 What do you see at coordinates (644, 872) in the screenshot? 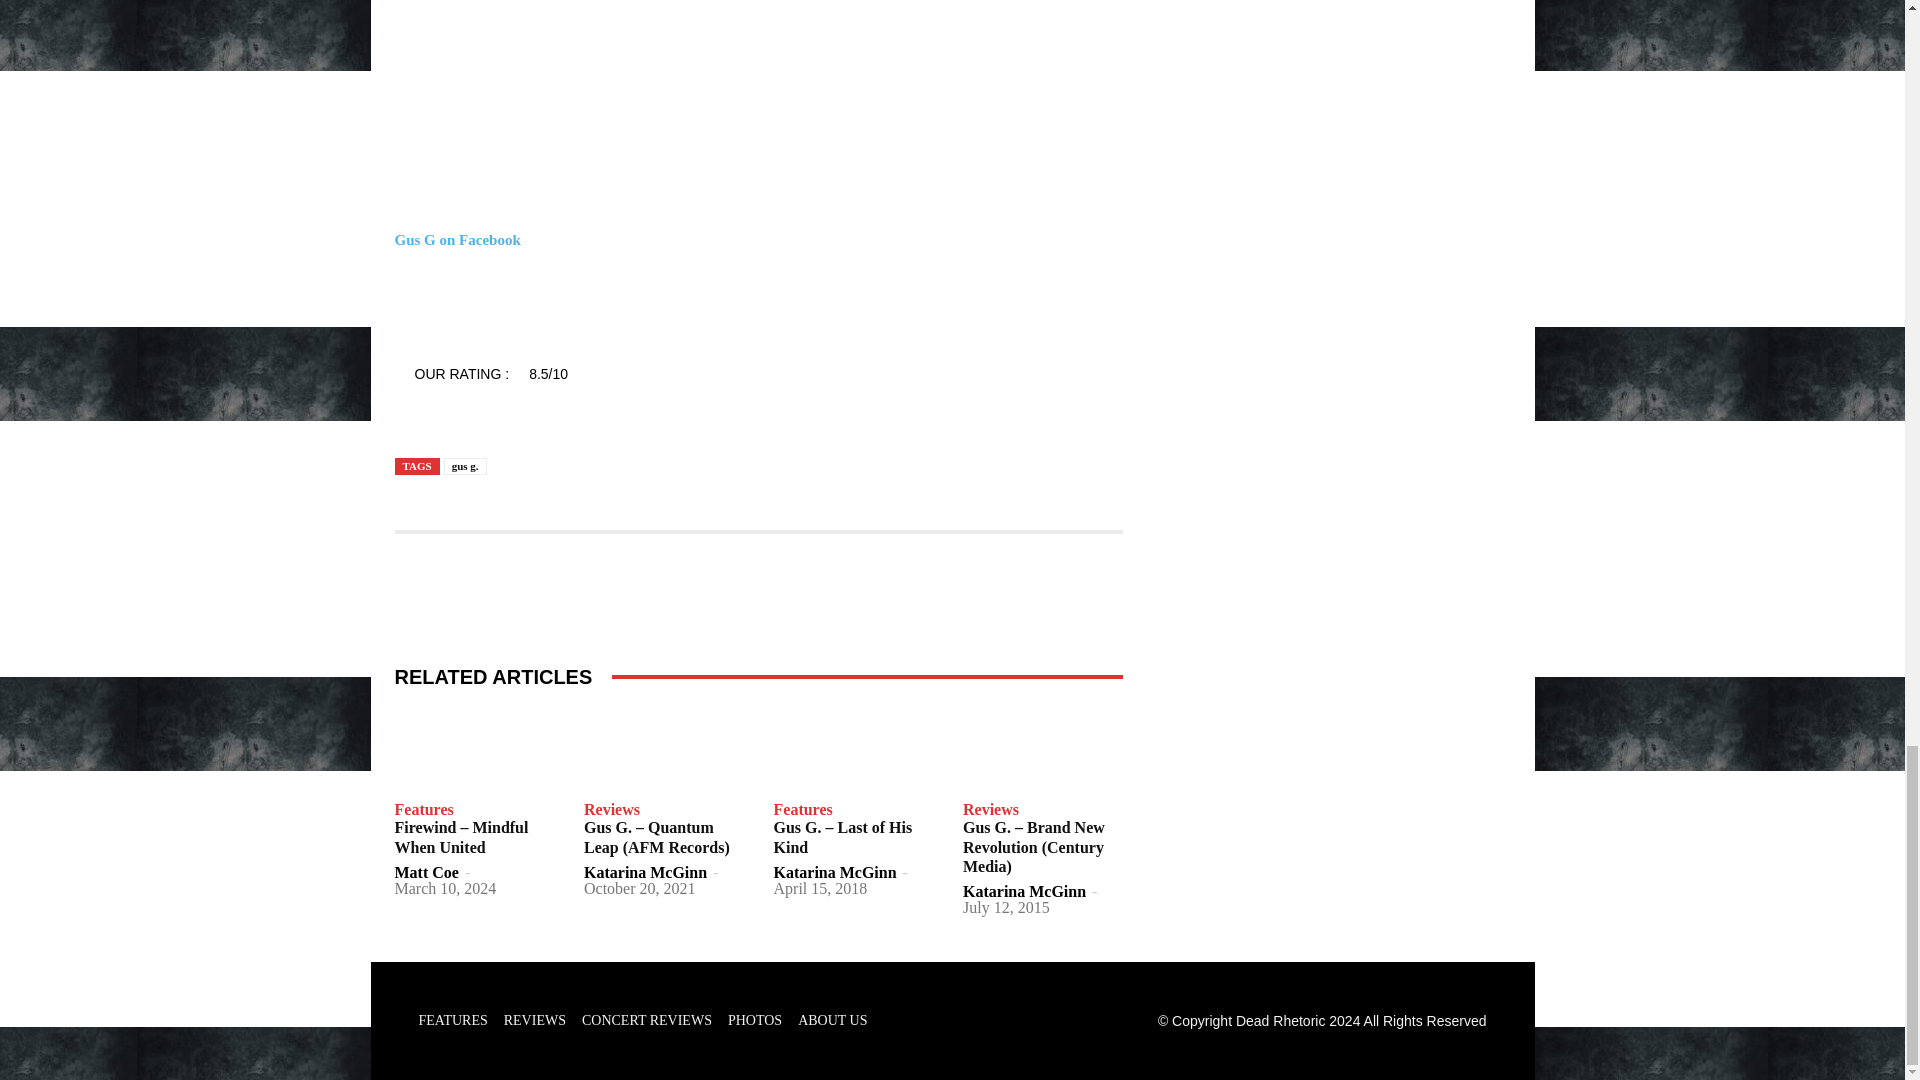
I see `Katarina McGinn` at bounding box center [644, 872].